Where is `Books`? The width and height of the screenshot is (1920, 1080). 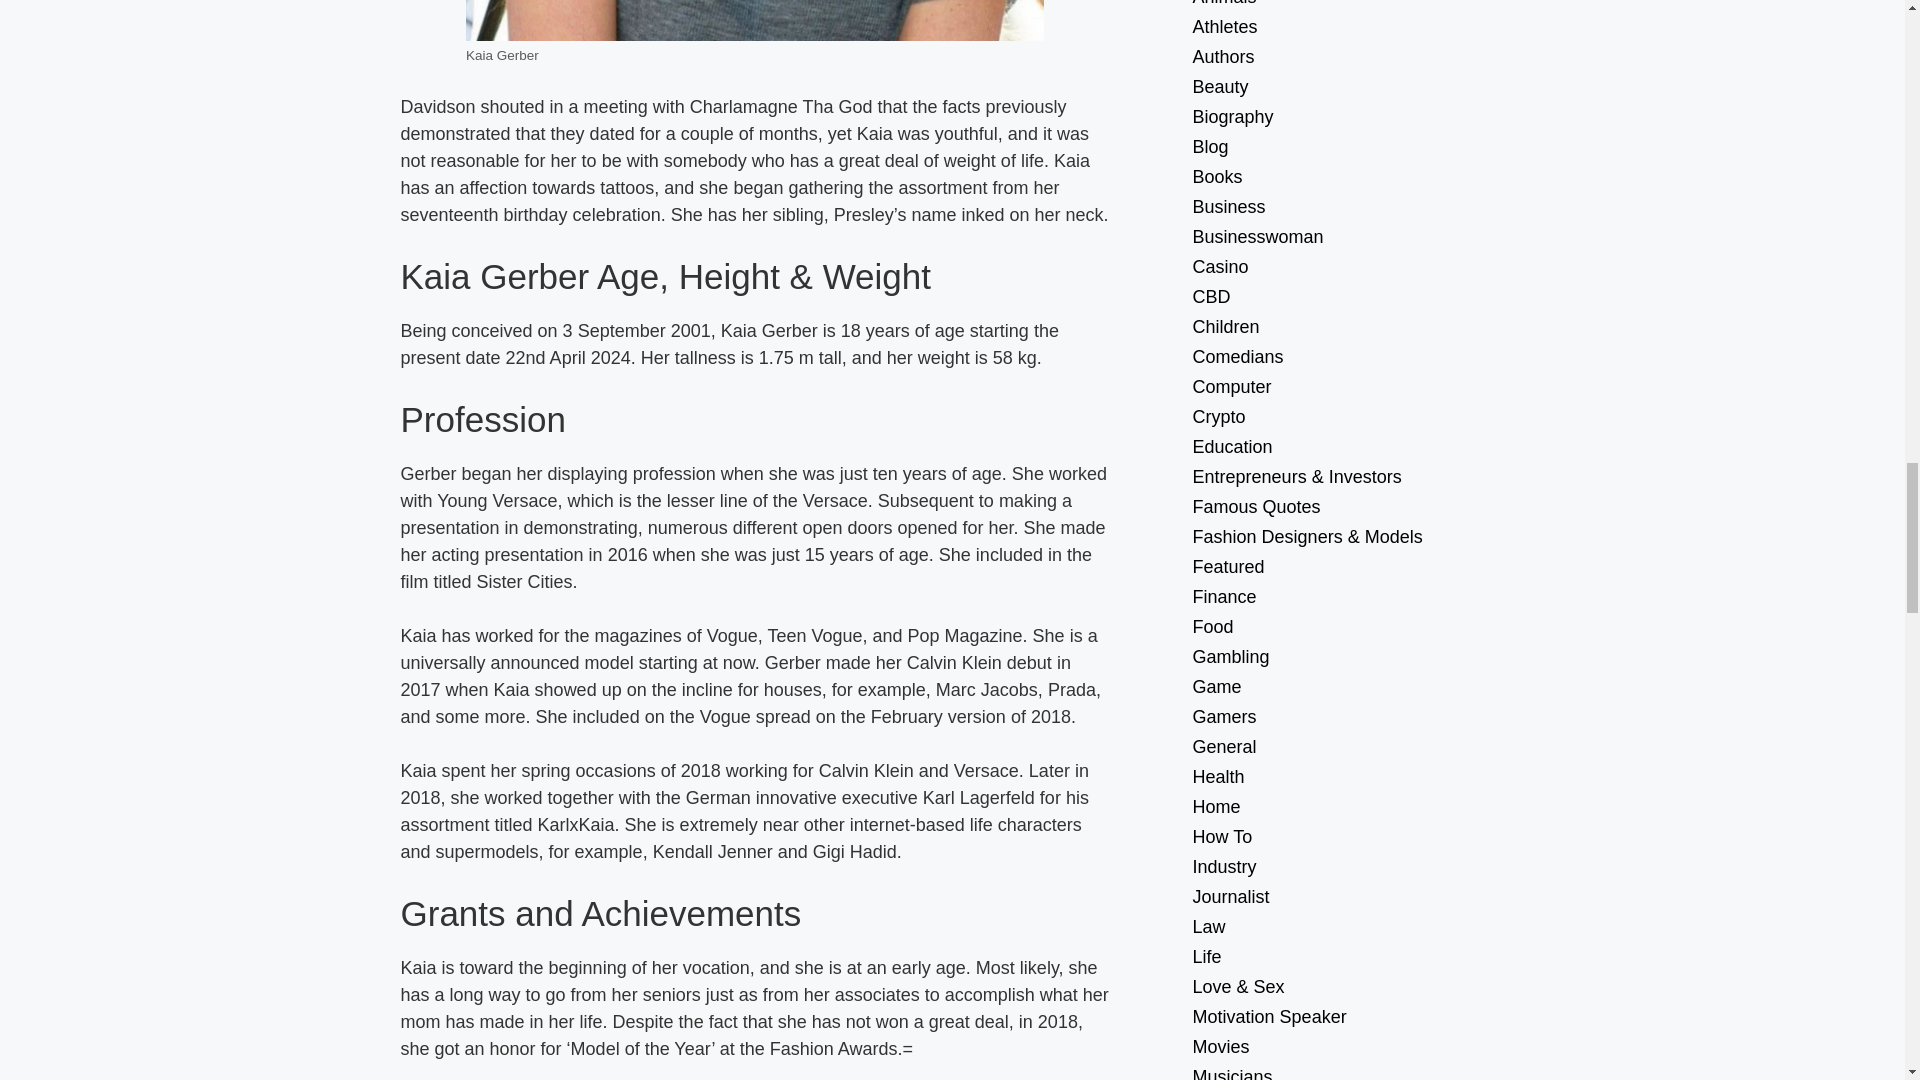
Books is located at coordinates (1352, 177).